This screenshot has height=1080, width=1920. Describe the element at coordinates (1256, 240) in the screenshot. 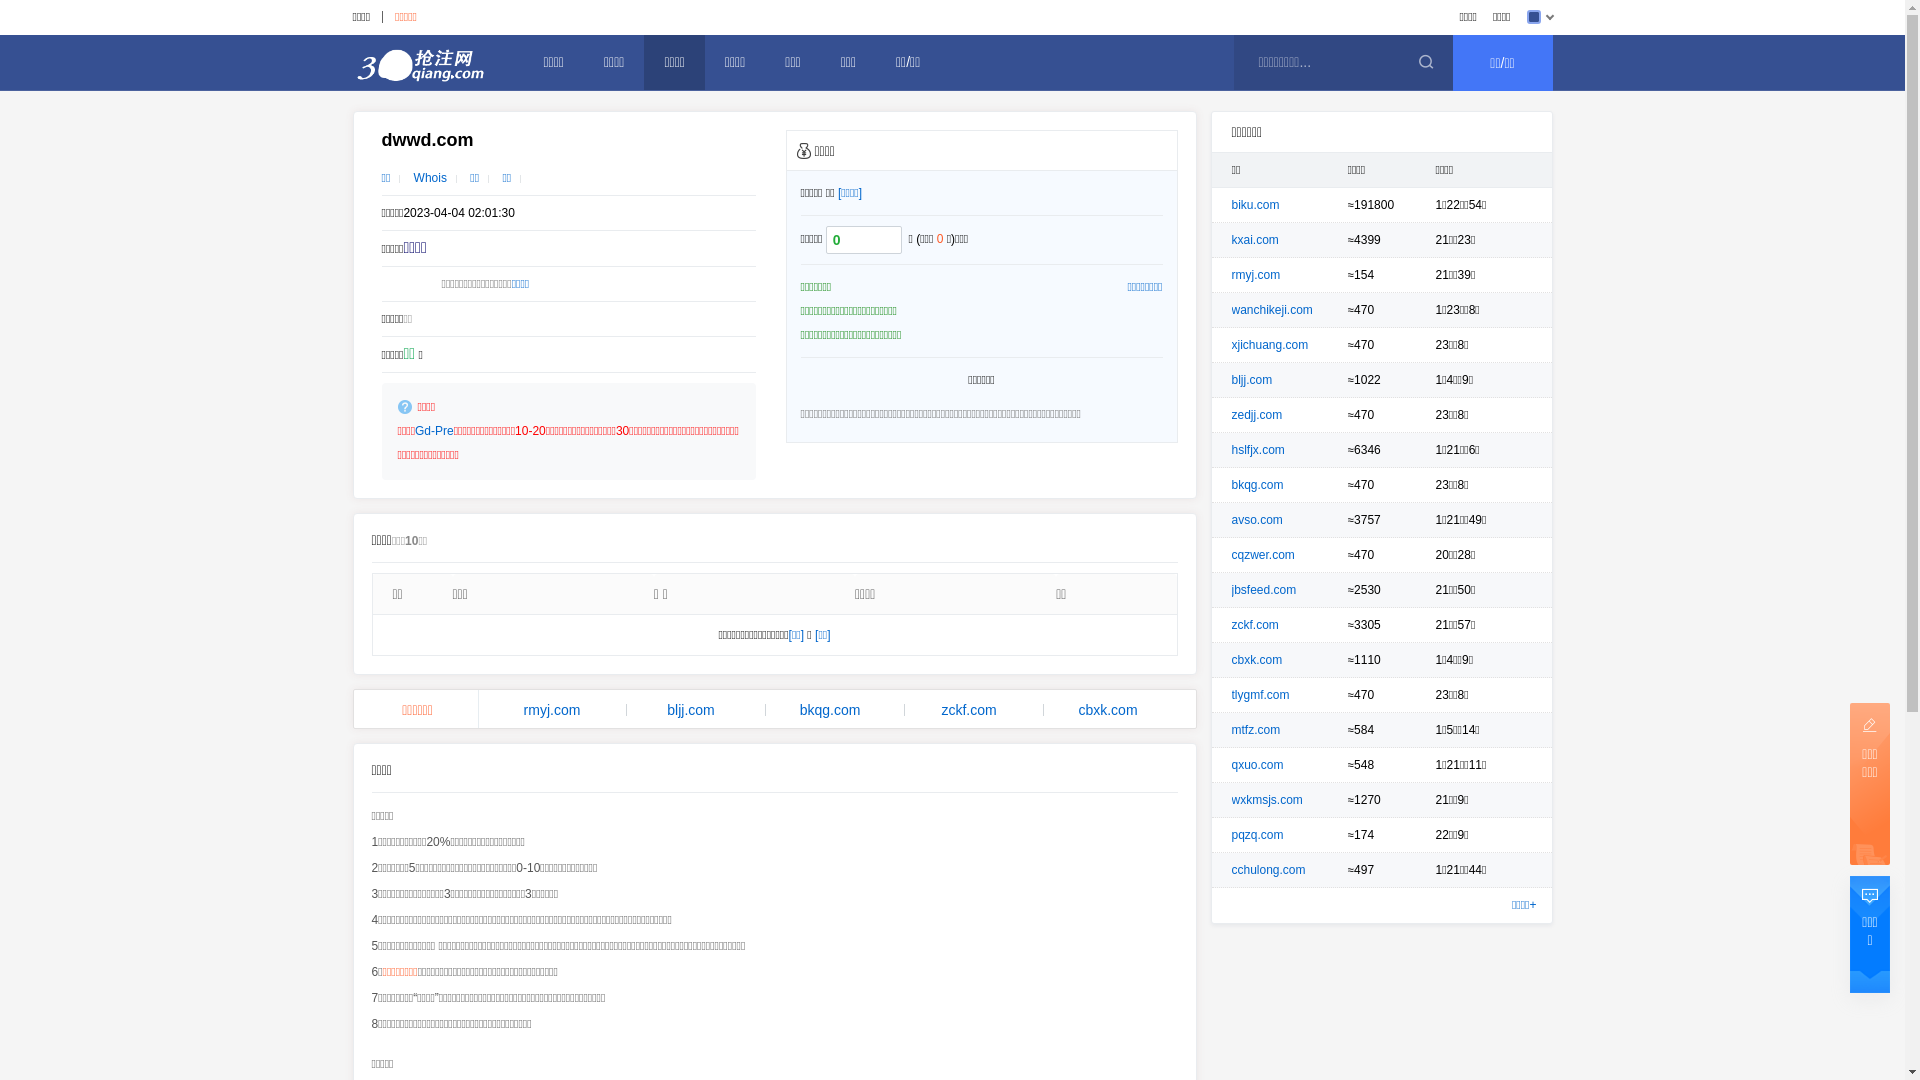

I see `kxai.com` at that location.